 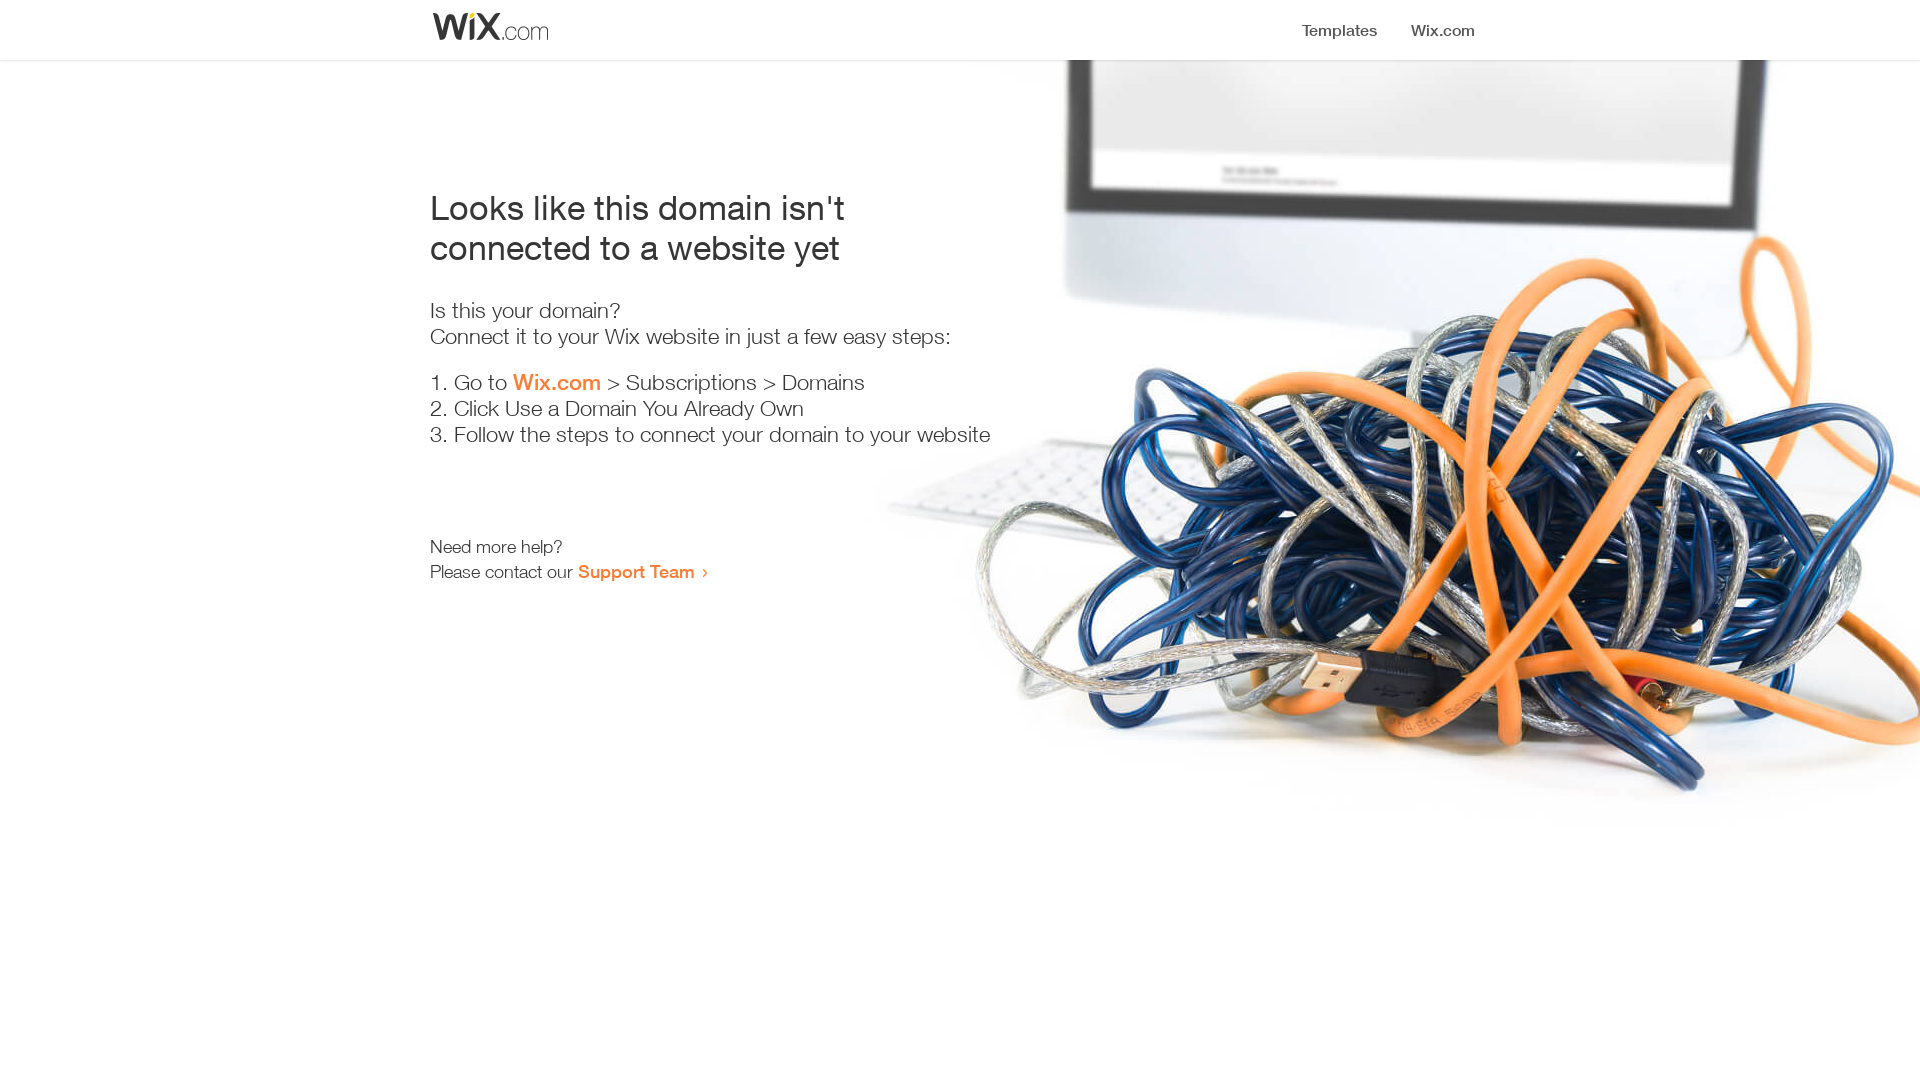 I want to click on Wix.com, so click(x=557, y=382).